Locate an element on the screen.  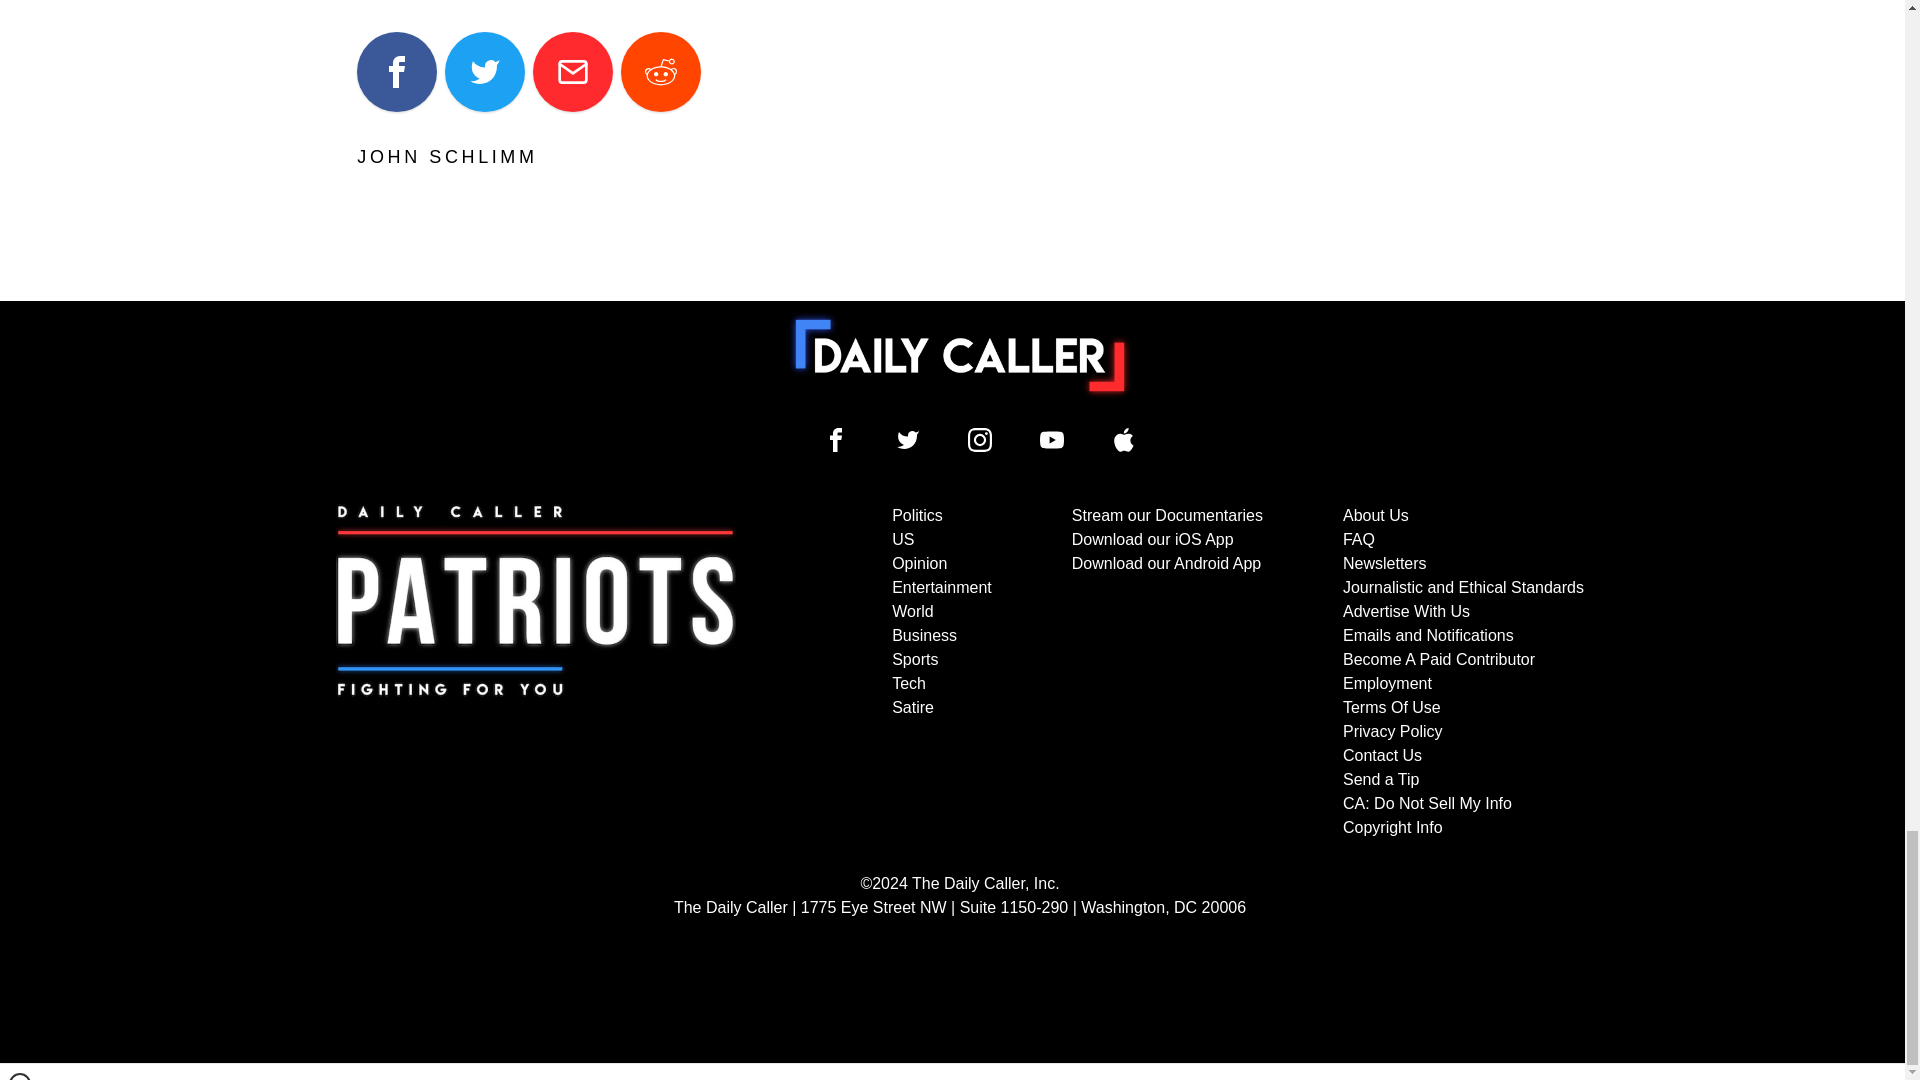
Daily Caller Instagram is located at coordinates (980, 440).